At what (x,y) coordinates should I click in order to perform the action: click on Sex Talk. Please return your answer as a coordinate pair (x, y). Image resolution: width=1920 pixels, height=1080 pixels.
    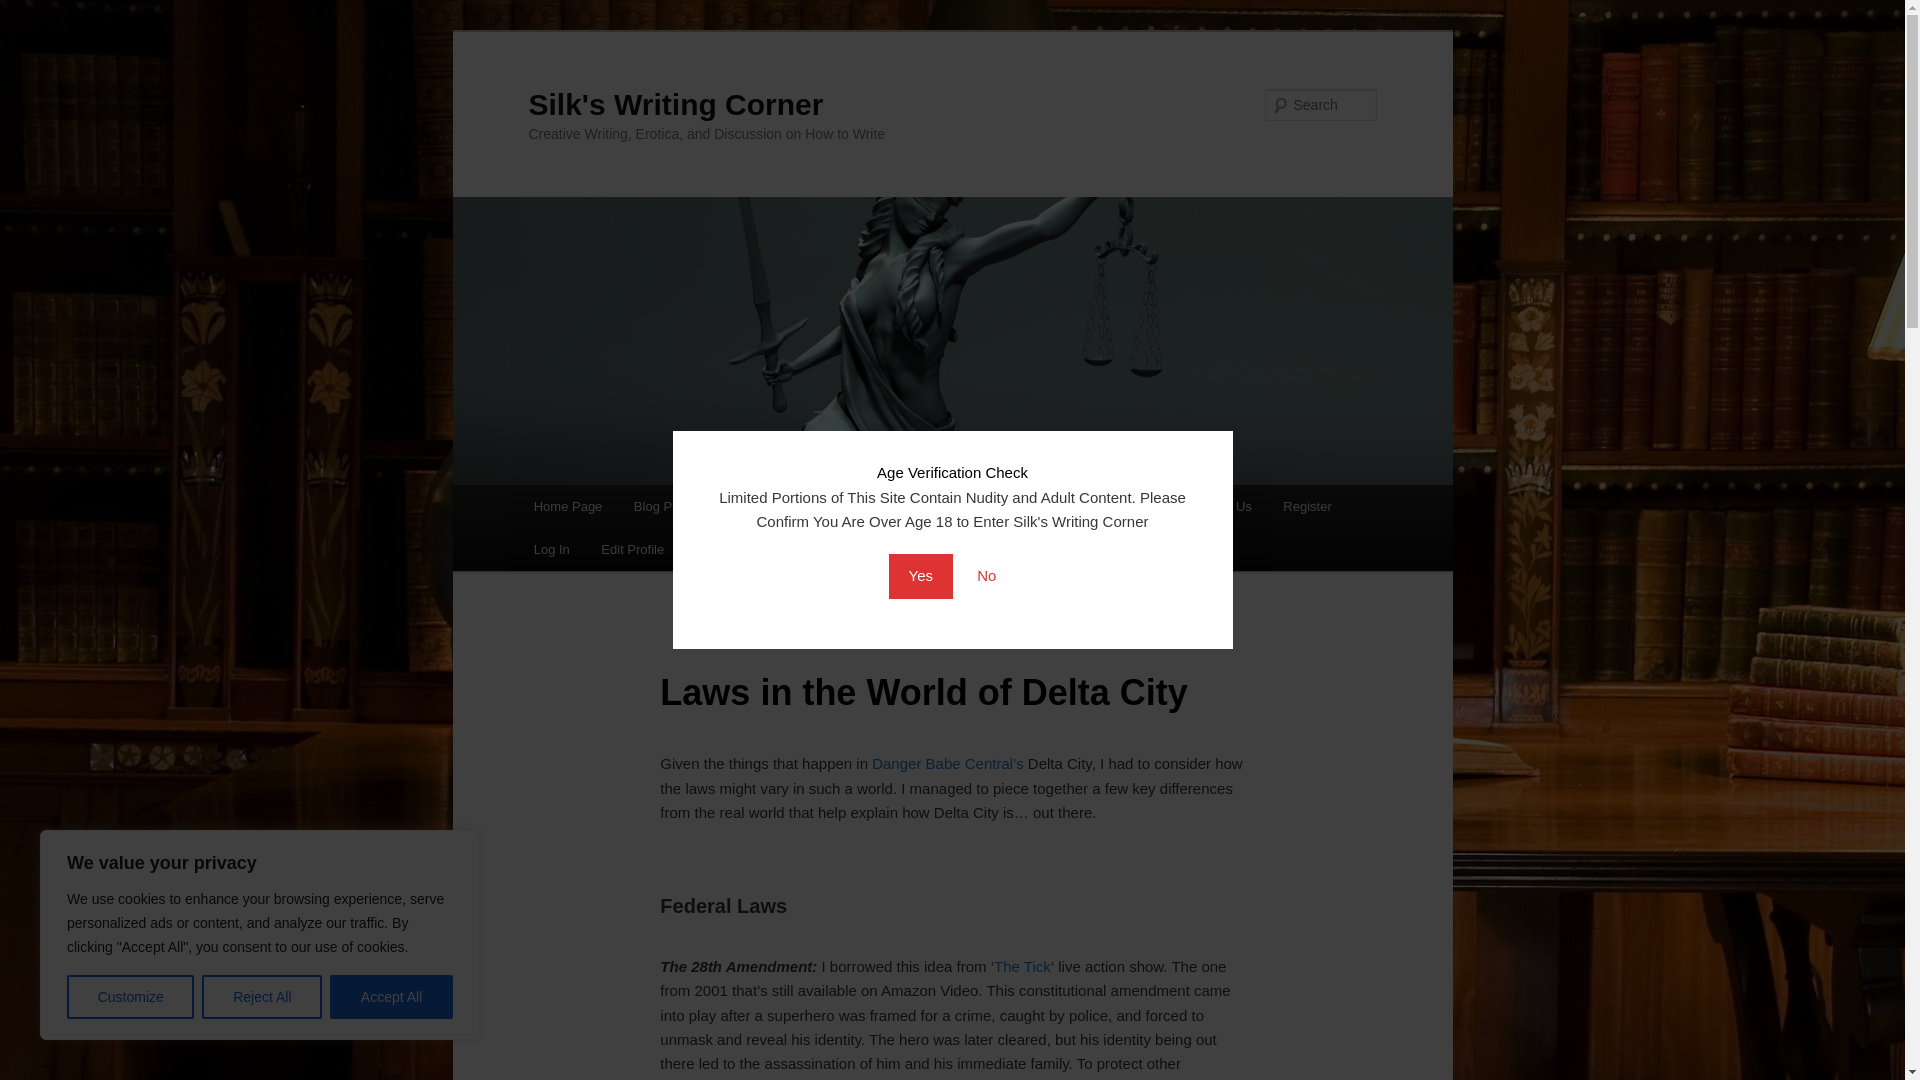
    Looking at the image, I should click on (1130, 506).